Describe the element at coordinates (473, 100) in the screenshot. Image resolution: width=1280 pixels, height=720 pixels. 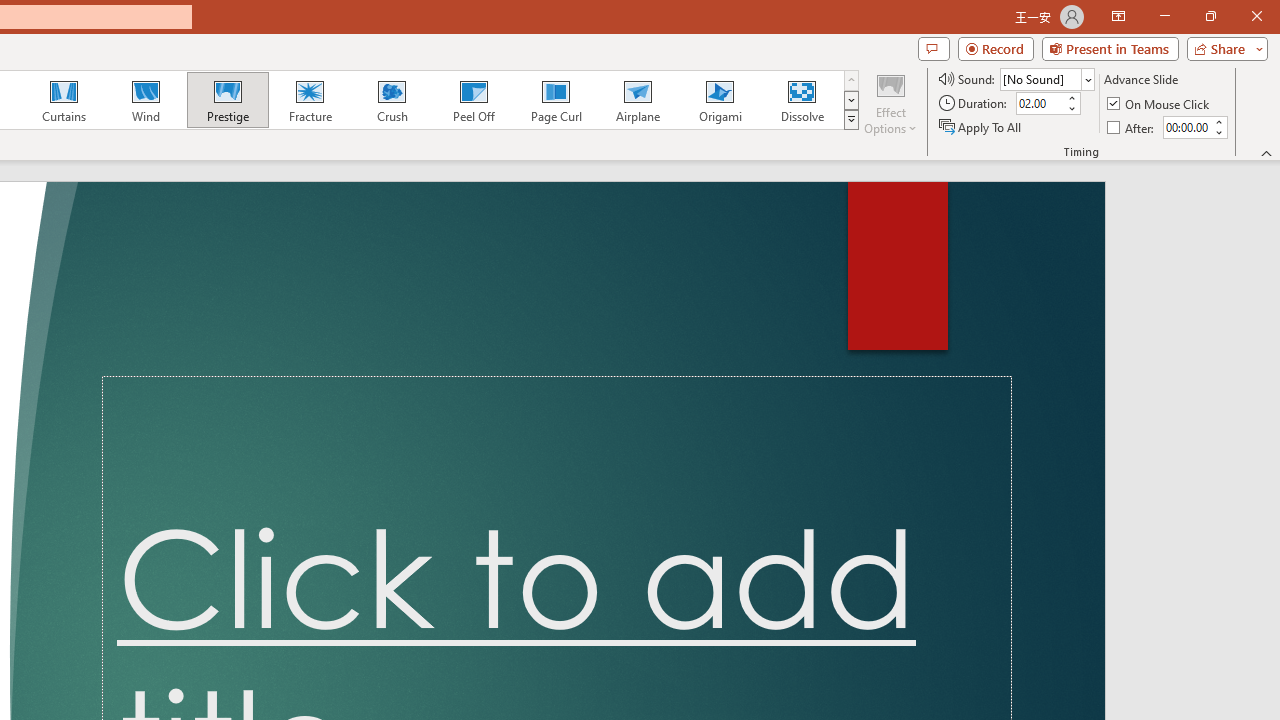
I see `Peel Off` at that location.